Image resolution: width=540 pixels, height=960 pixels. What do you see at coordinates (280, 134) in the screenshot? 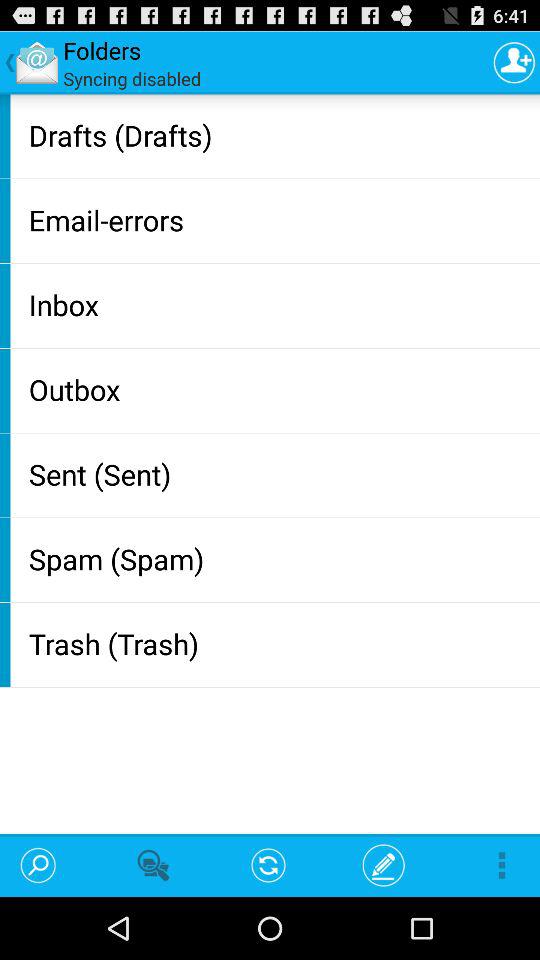
I see `tap the app above email-errors item` at bounding box center [280, 134].